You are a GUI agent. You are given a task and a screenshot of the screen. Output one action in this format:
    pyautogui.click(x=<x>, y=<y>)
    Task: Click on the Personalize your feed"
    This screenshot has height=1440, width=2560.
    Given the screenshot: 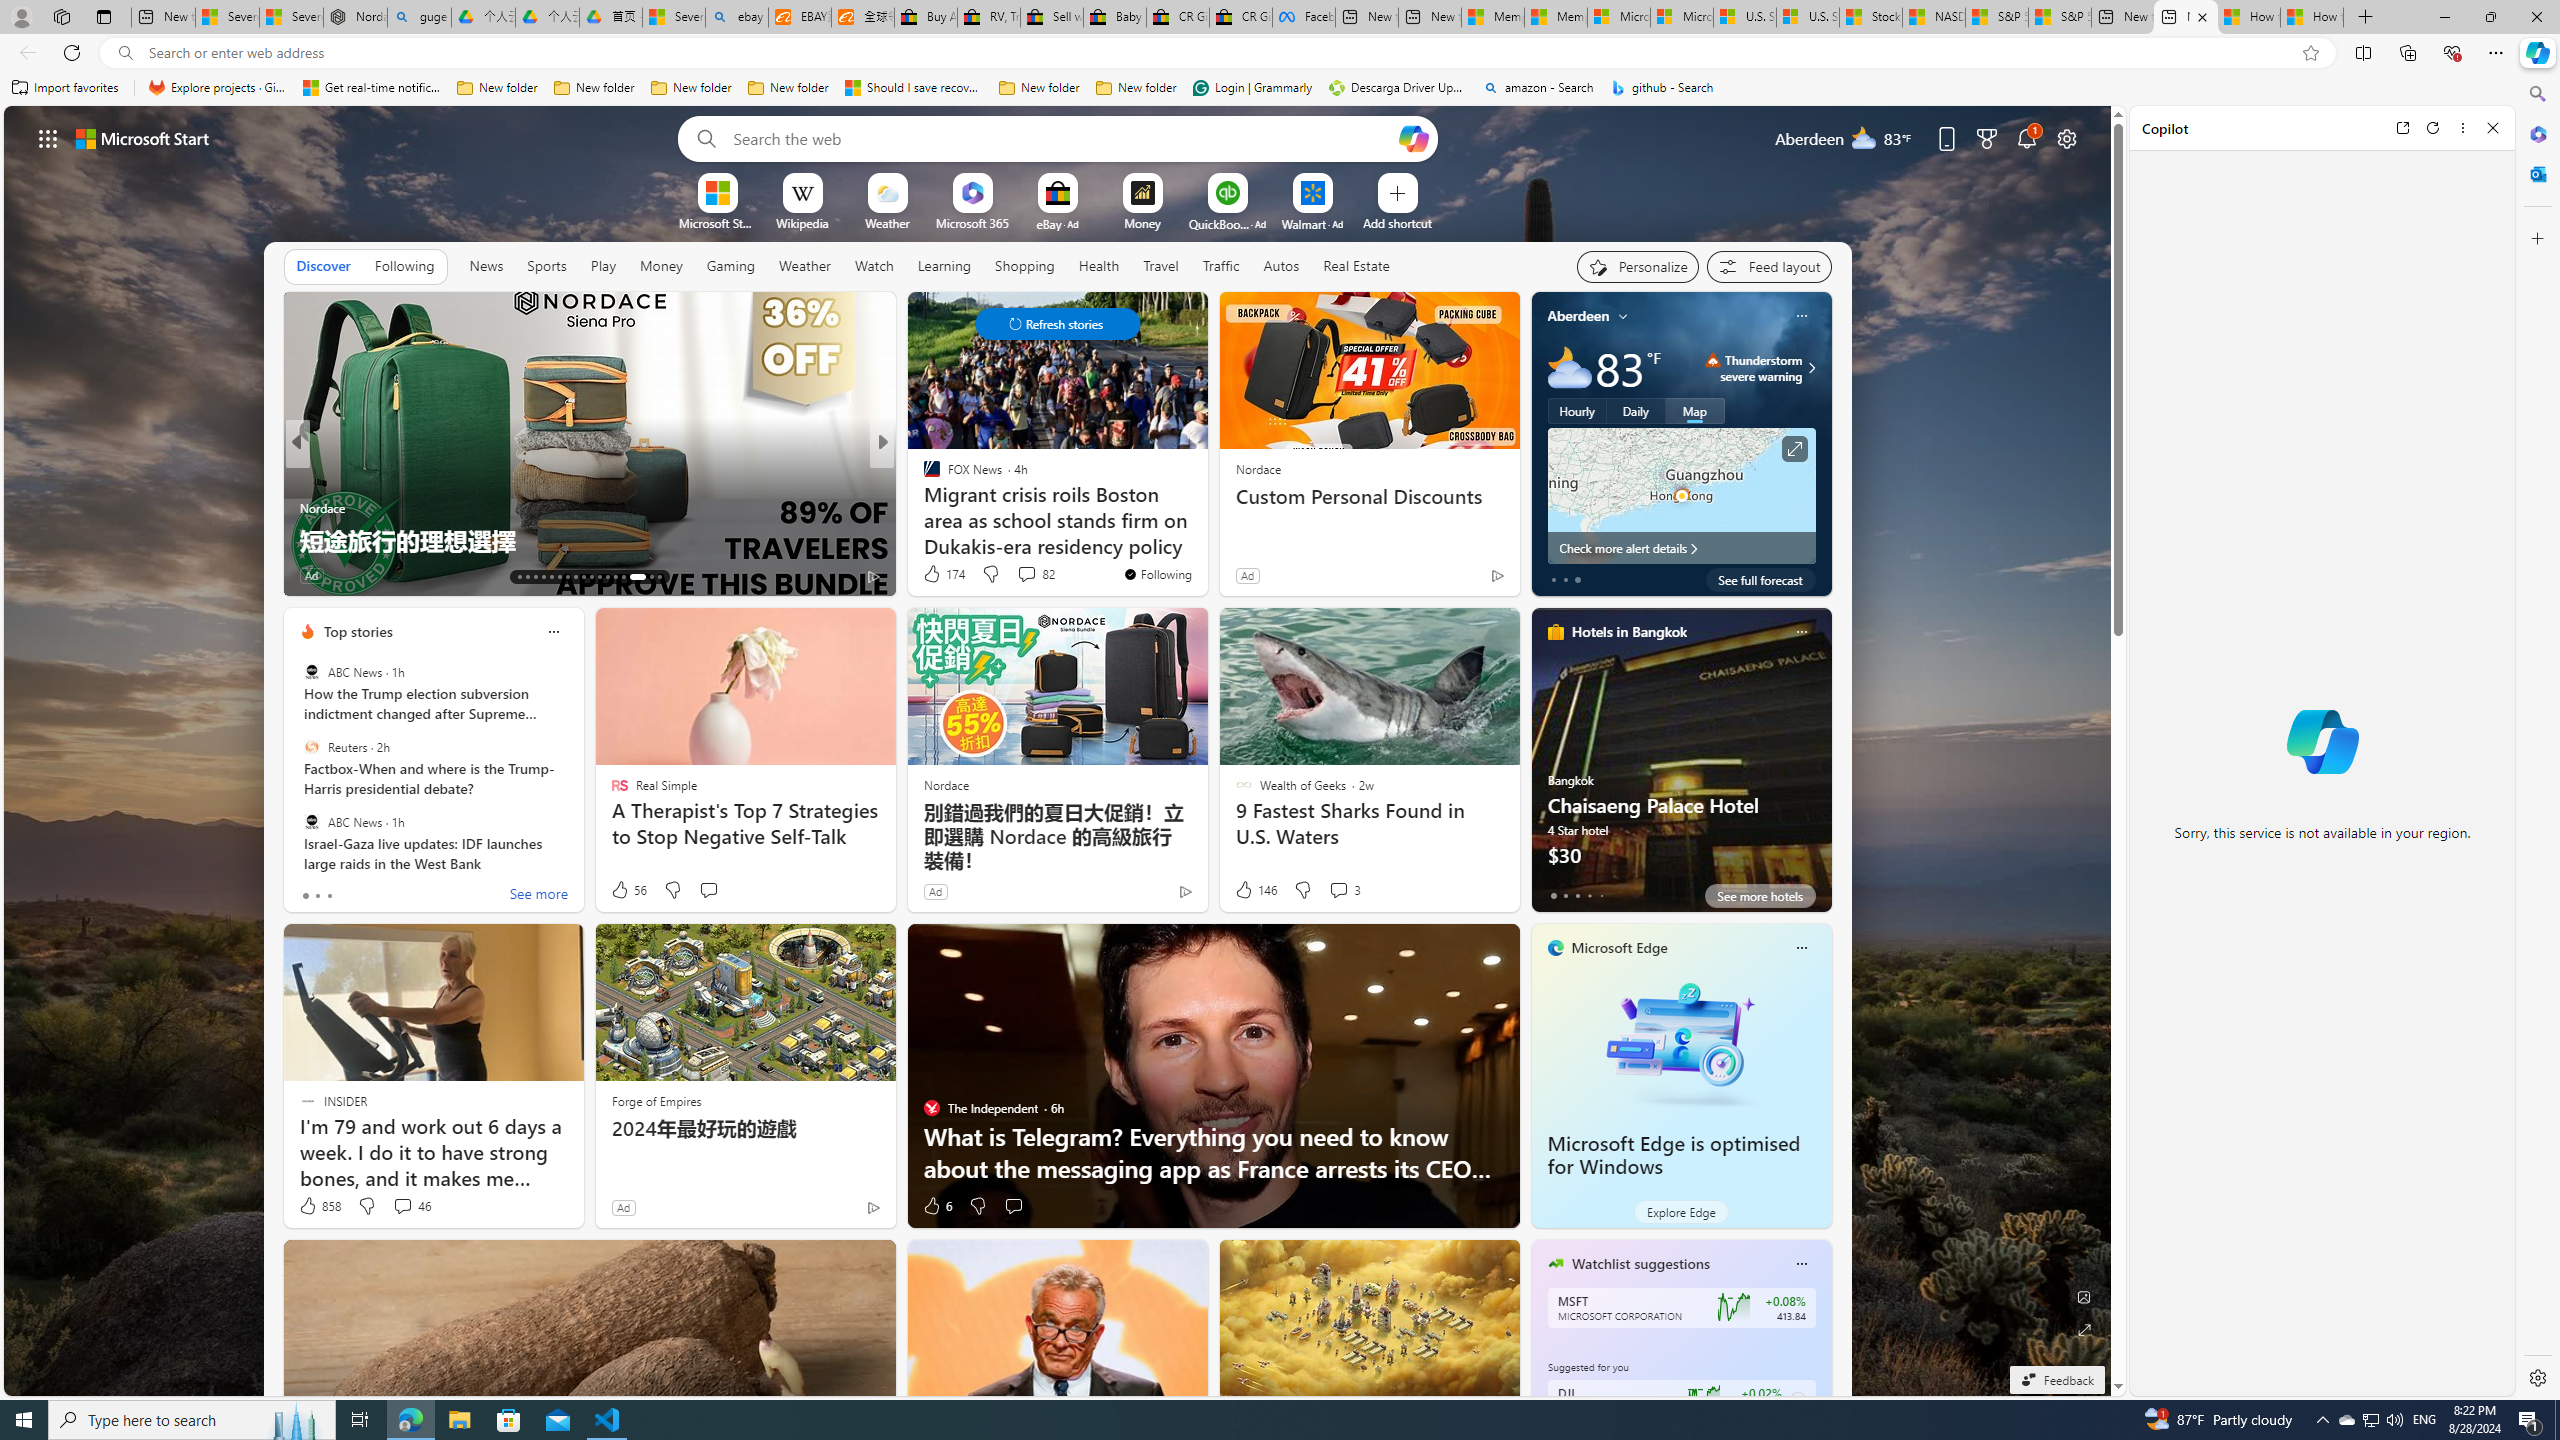 What is the action you would take?
    pyautogui.click(x=1638, y=266)
    